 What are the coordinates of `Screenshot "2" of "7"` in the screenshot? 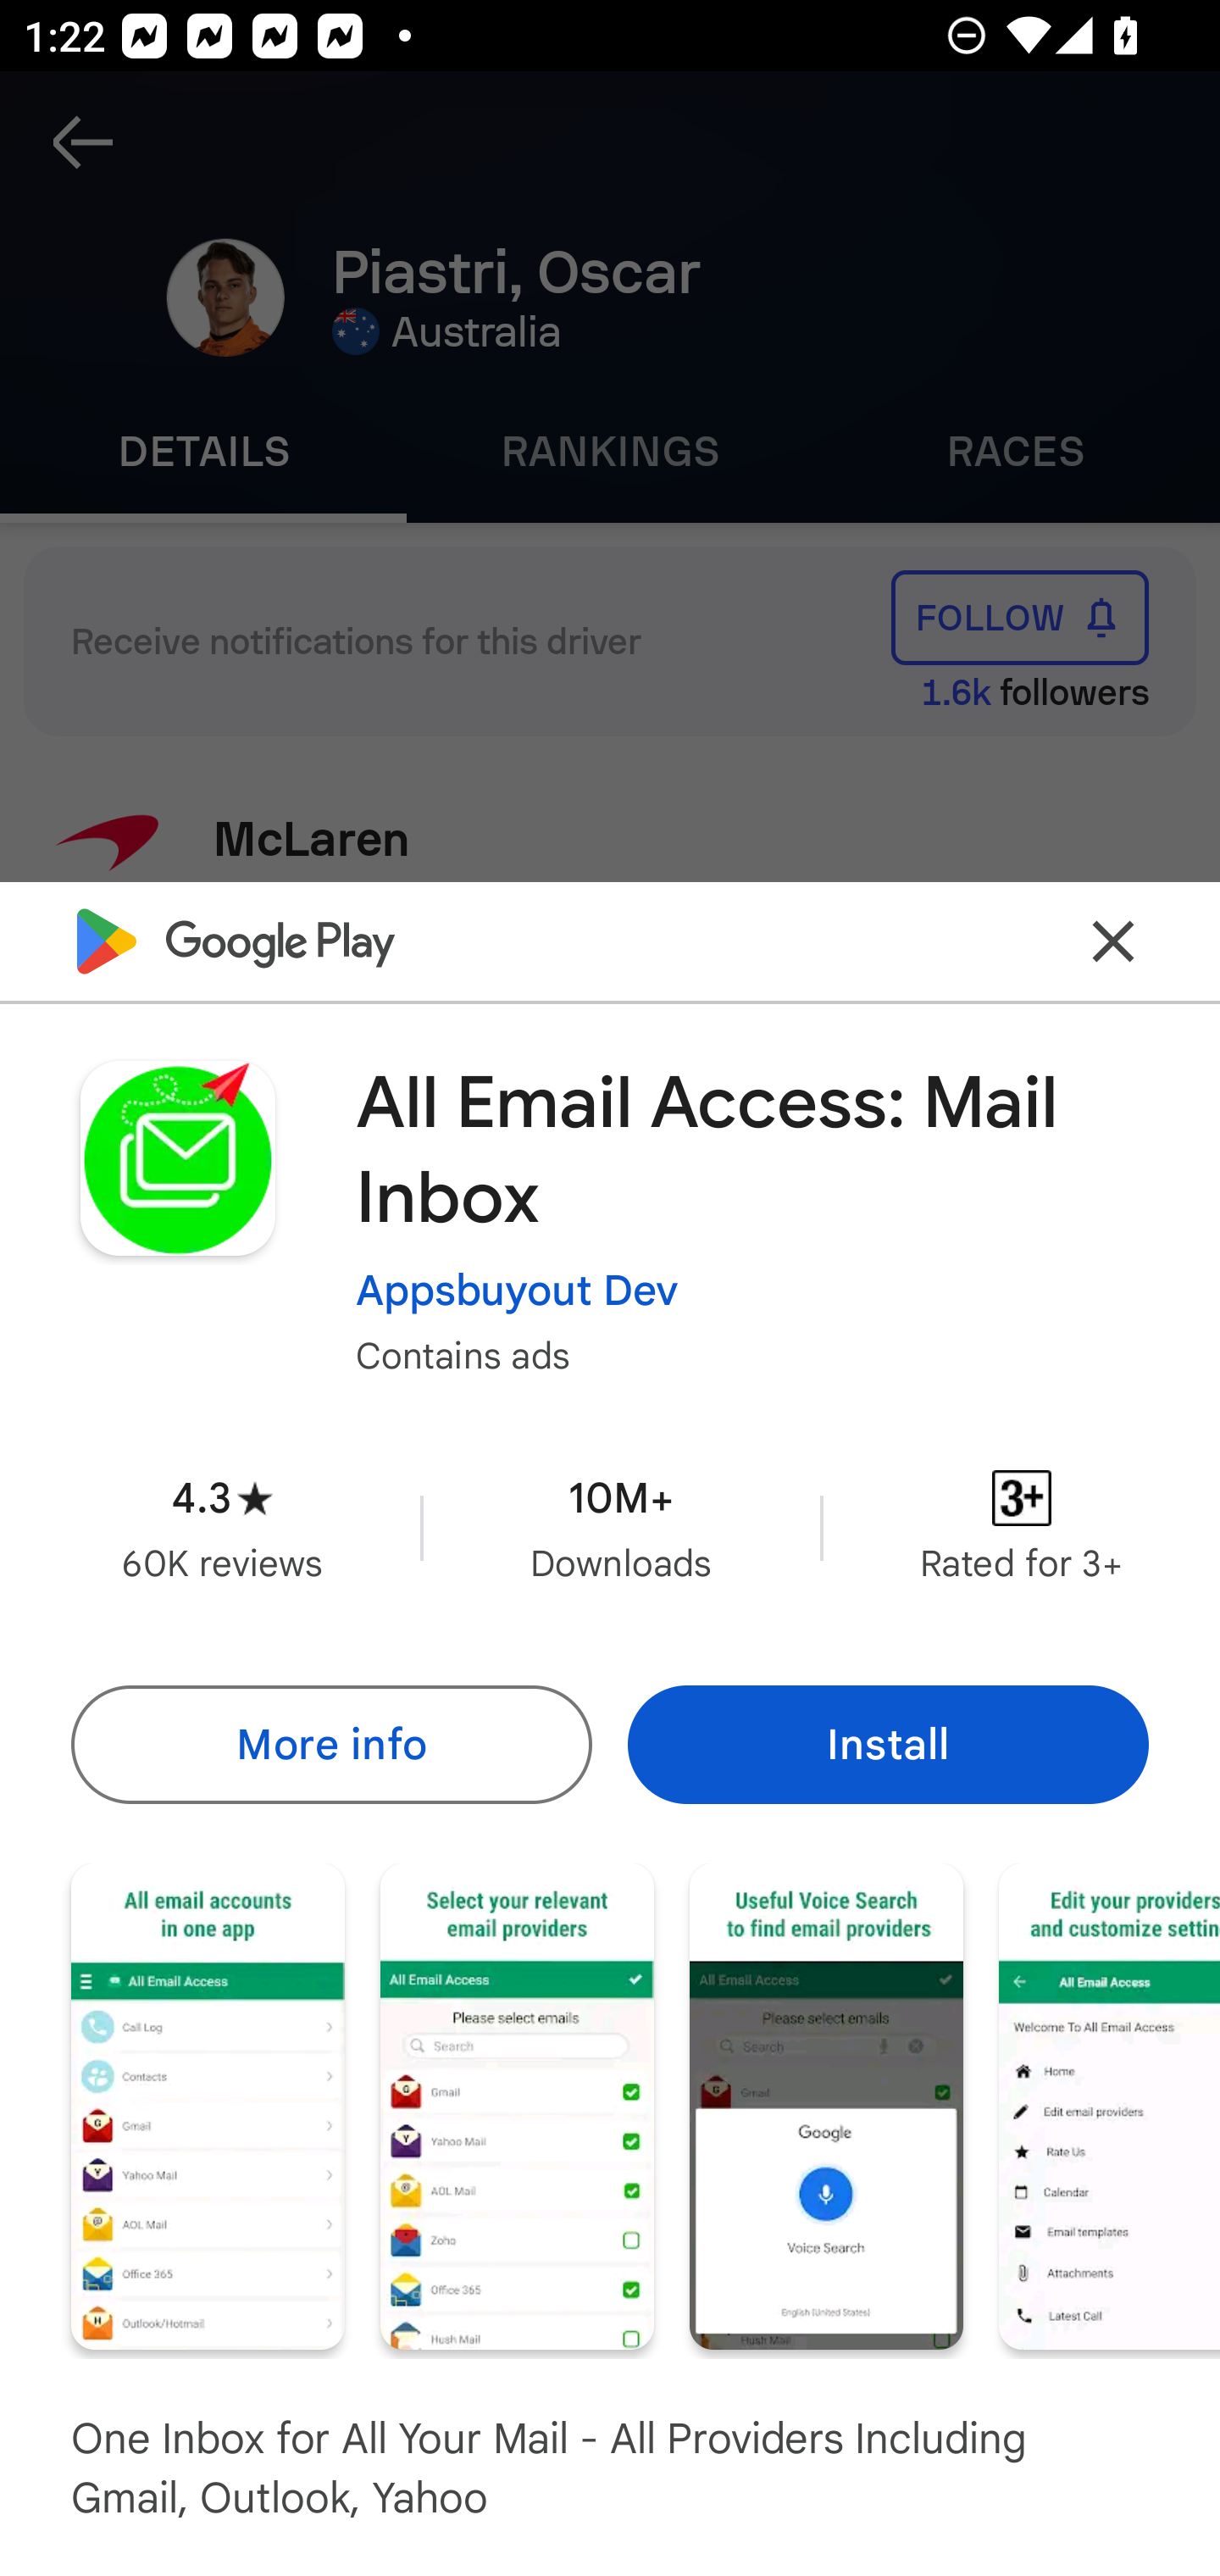 It's located at (517, 2105).